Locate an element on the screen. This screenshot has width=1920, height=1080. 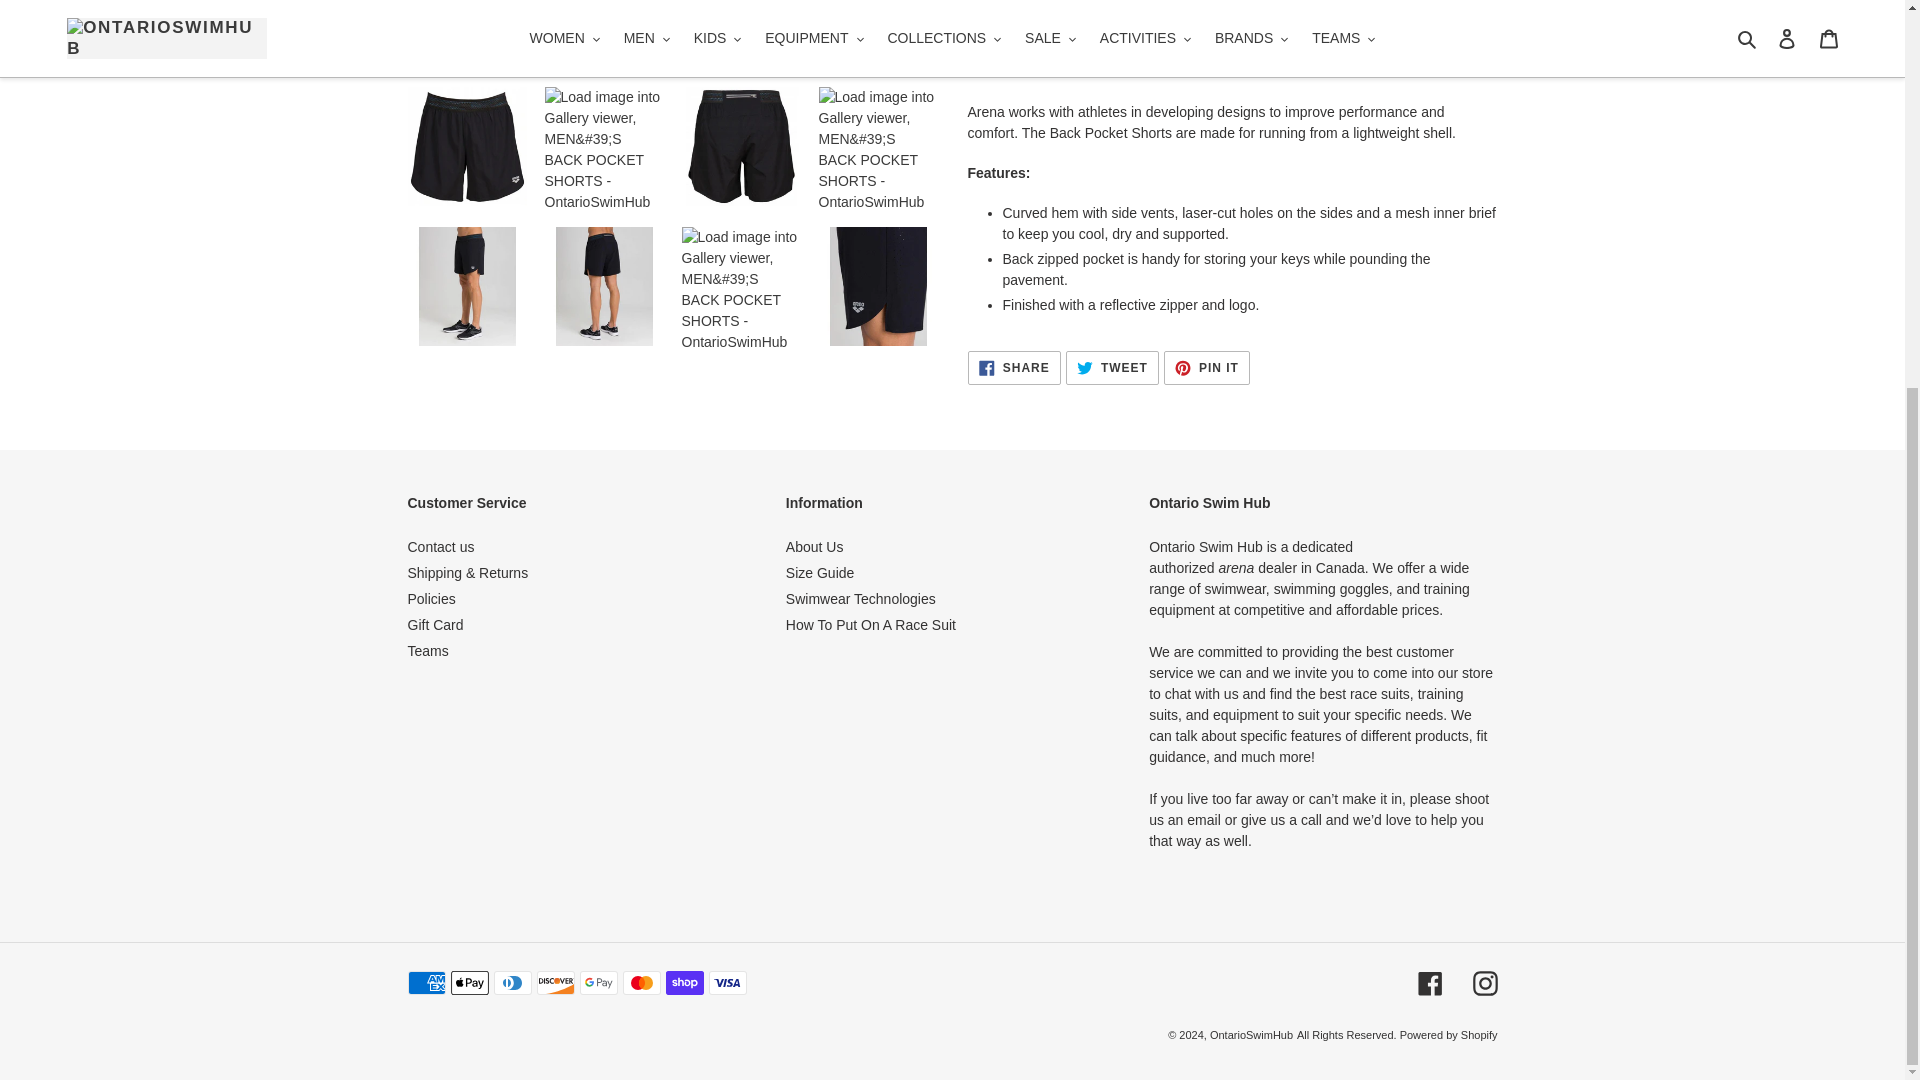
Google Pay is located at coordinates (598, 982).